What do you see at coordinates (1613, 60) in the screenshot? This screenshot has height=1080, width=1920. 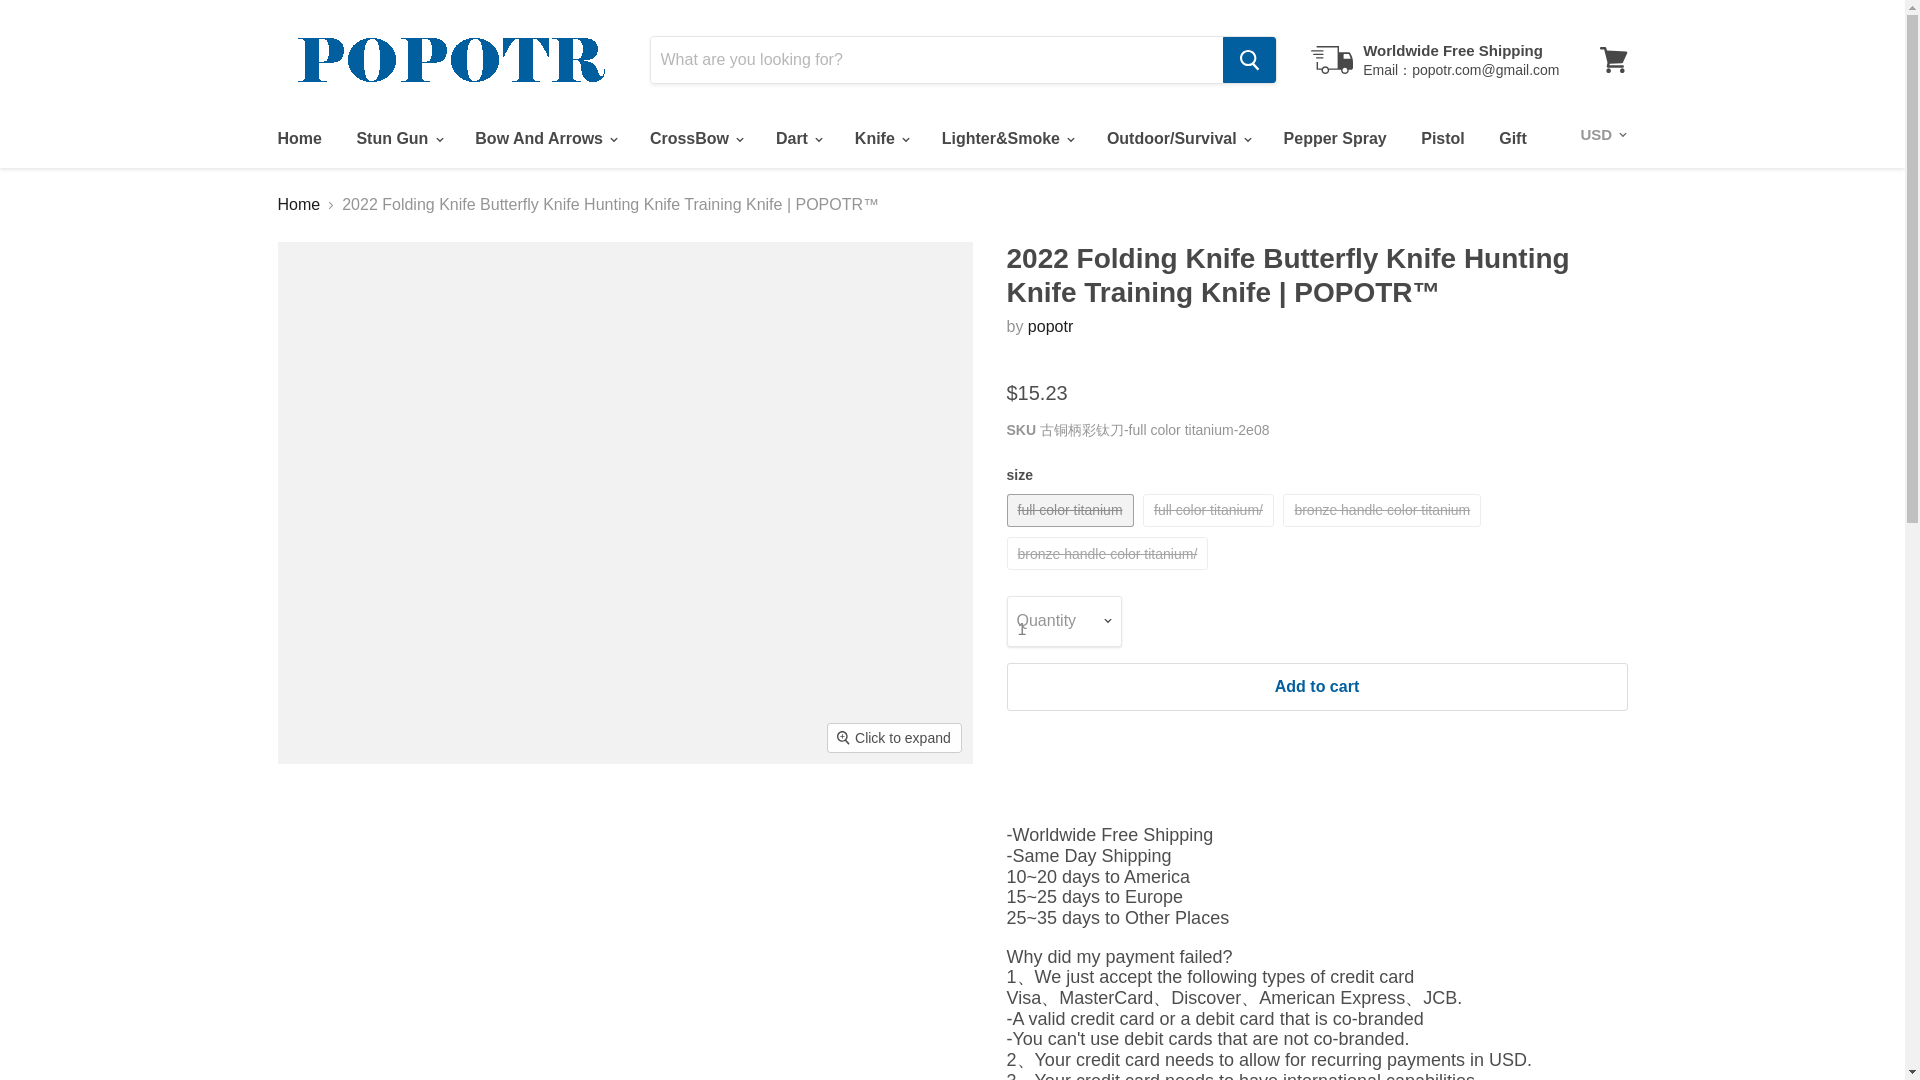 I see `View cart` at bounding box center [1613, 60].